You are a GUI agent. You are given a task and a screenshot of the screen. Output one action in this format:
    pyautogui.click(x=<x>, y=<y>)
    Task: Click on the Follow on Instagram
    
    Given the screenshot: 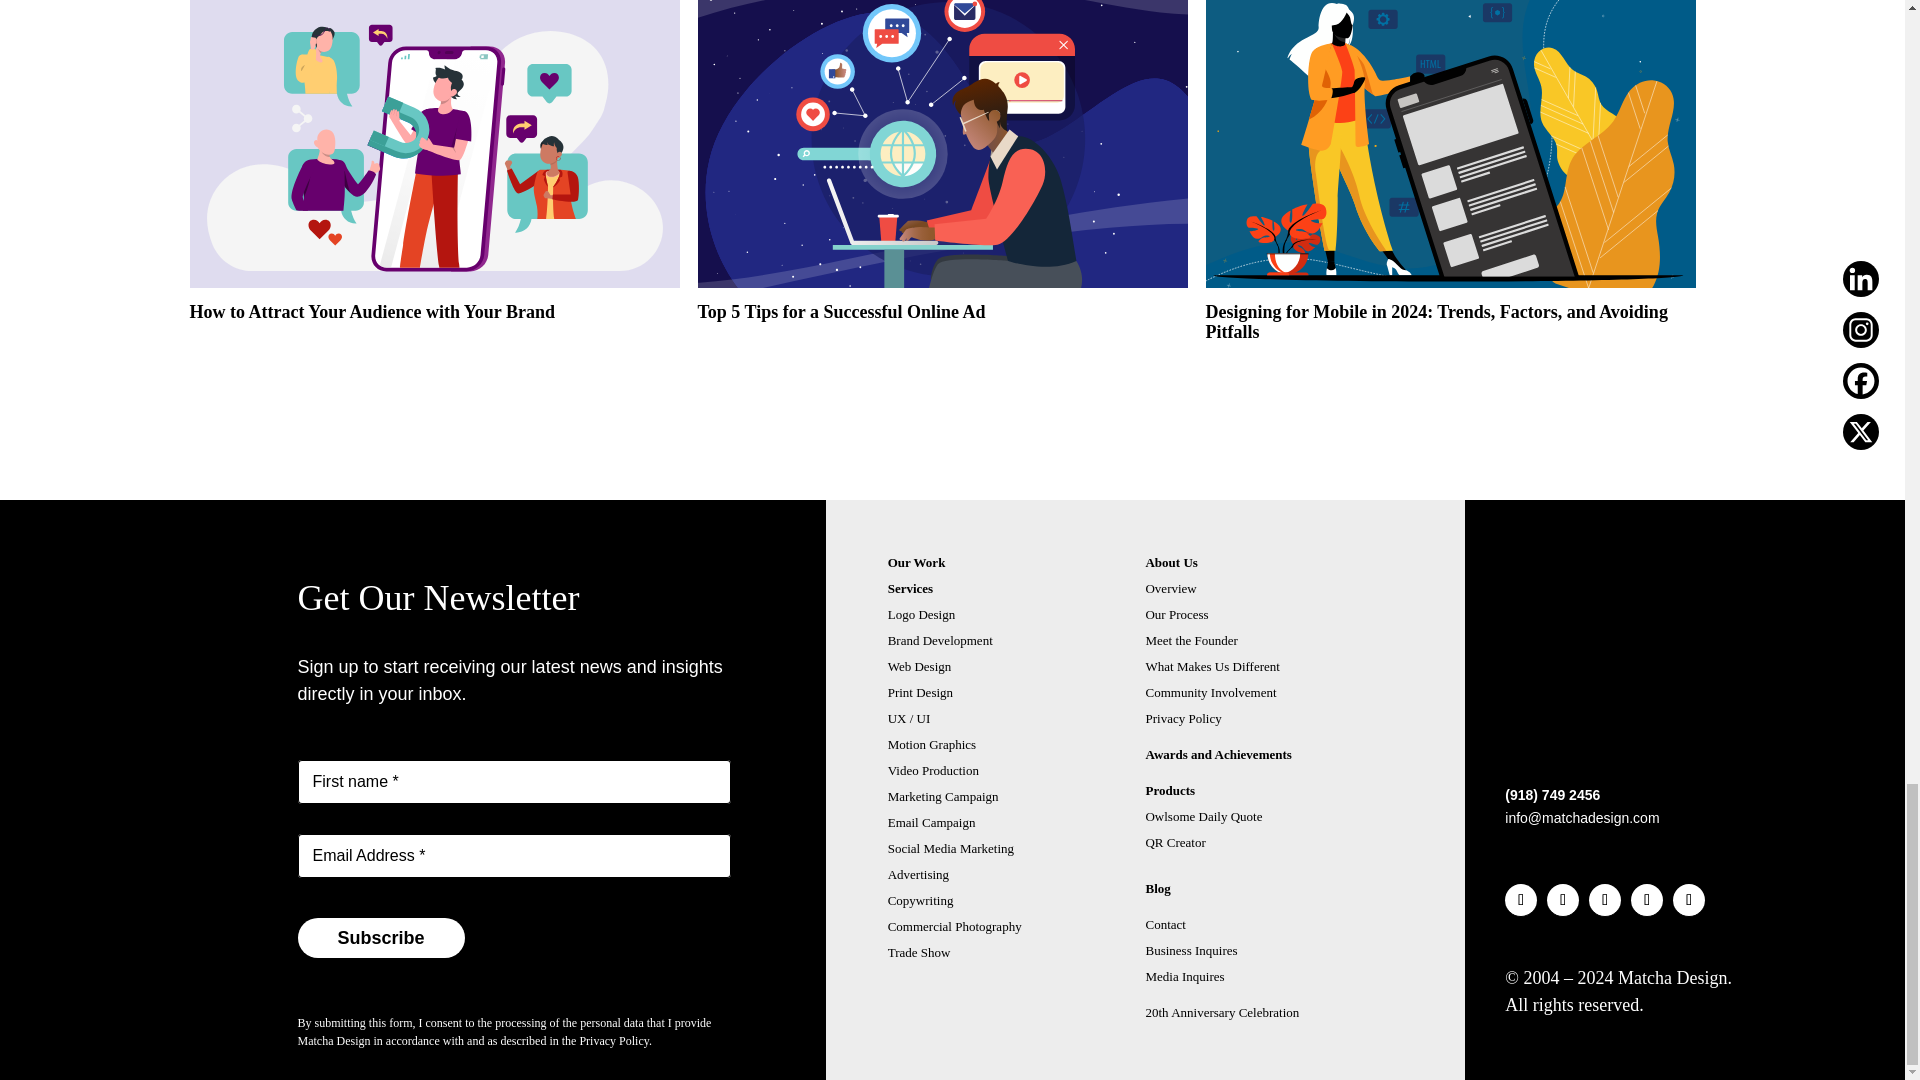 What is the action you would take?
    pyautogui.click(x=1562, y=900)
    